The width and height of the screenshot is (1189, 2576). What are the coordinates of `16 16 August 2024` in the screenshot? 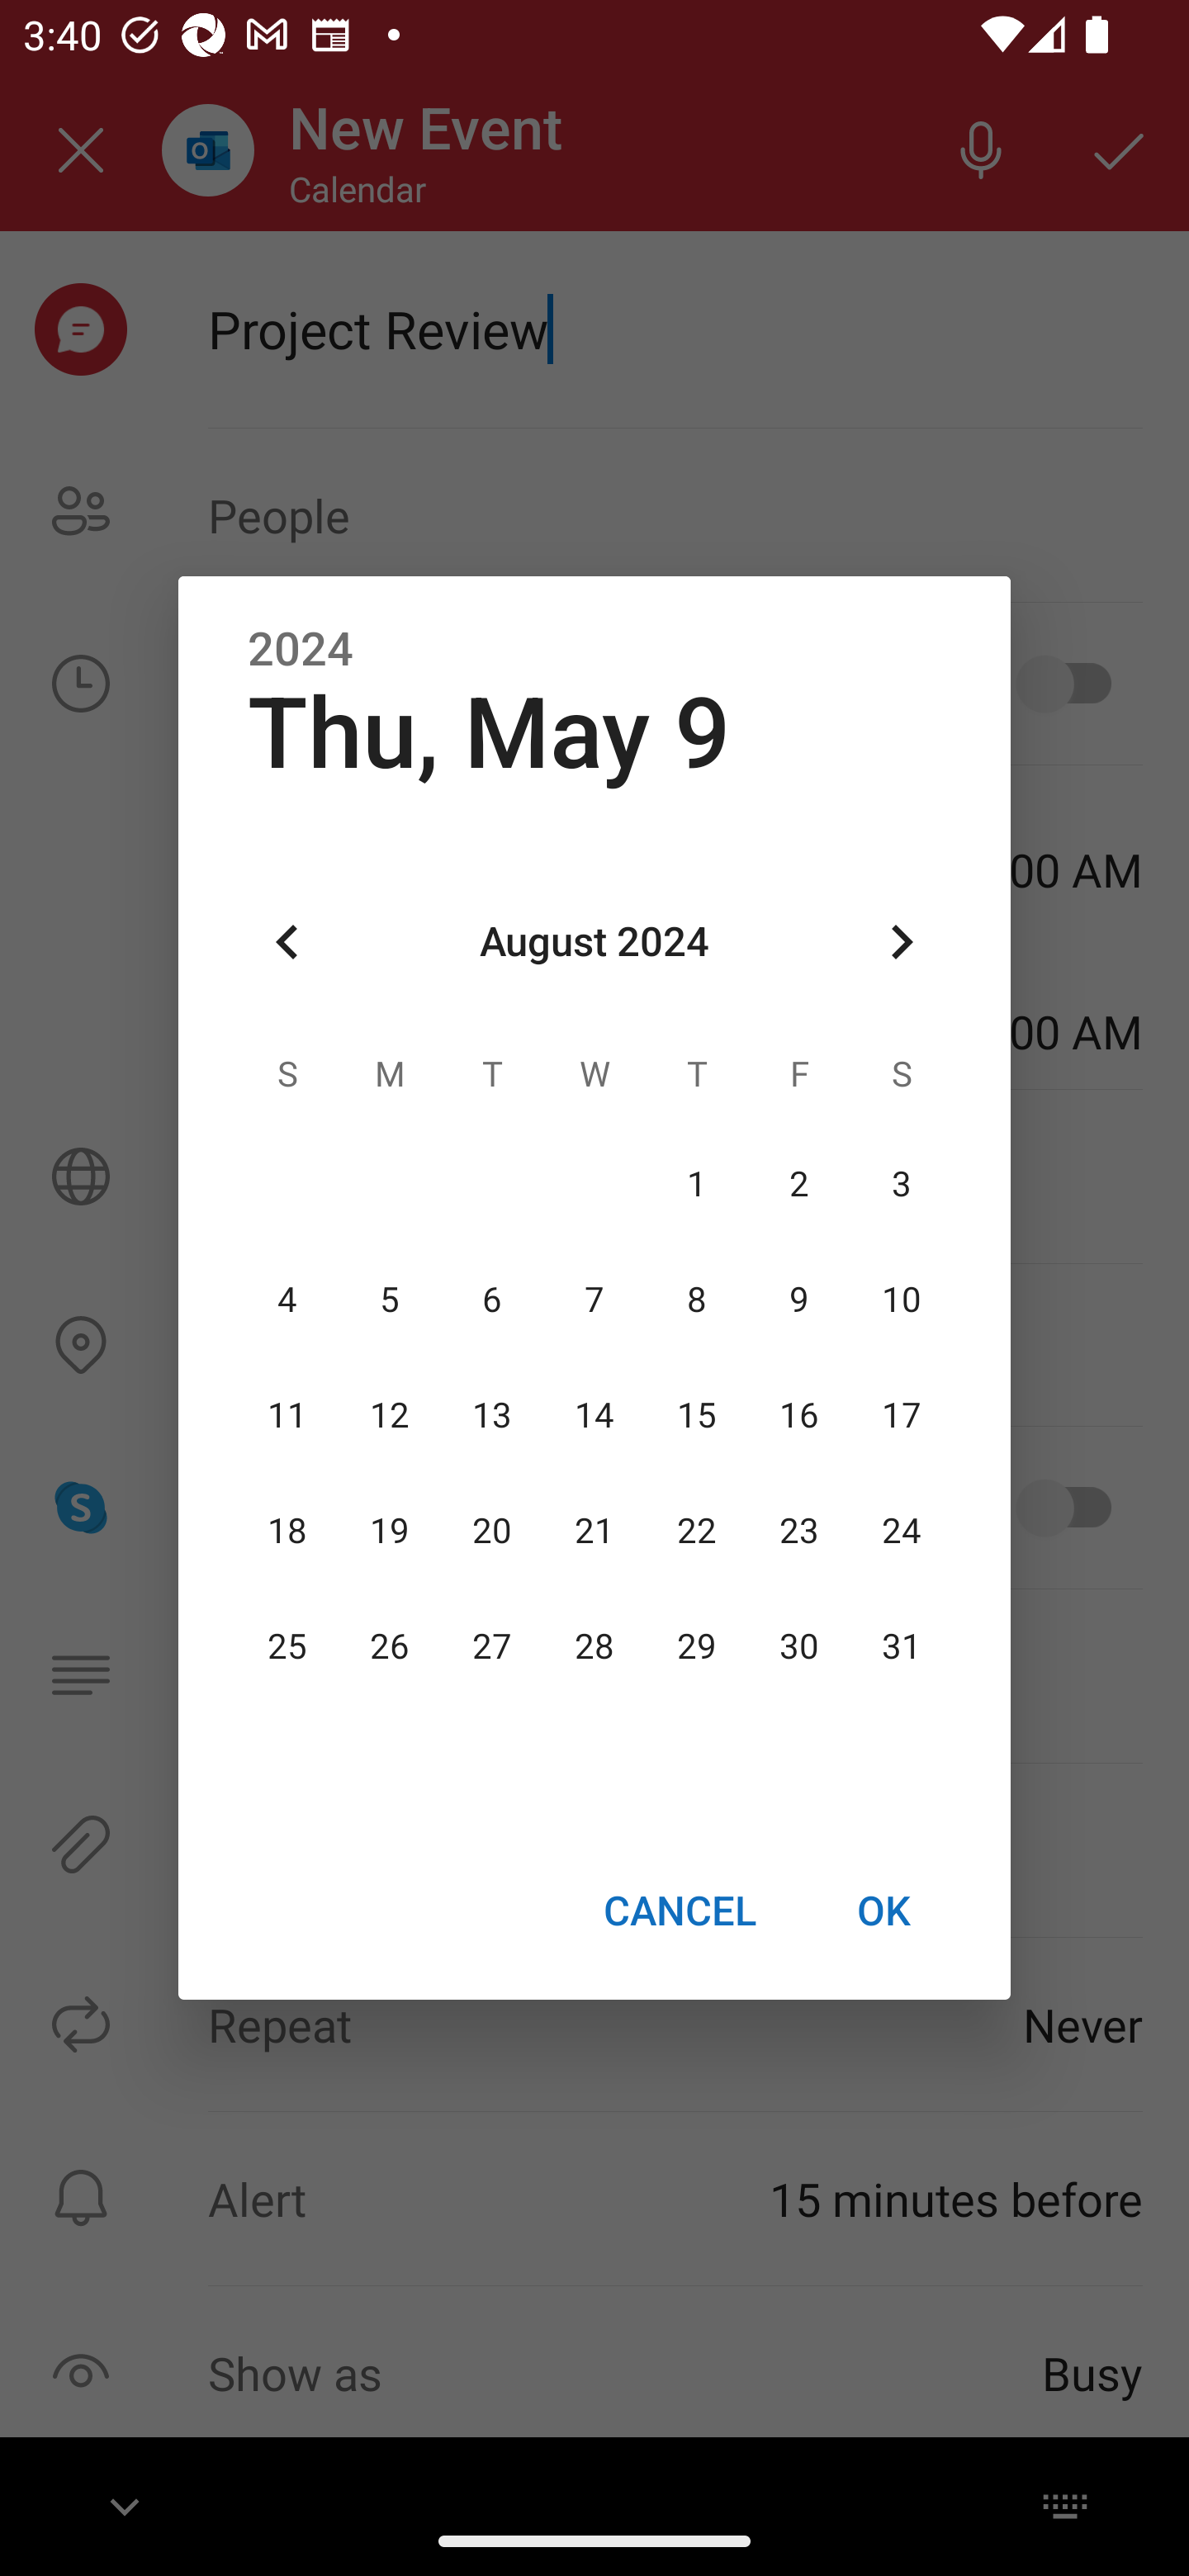 It's located at (798, 1415).